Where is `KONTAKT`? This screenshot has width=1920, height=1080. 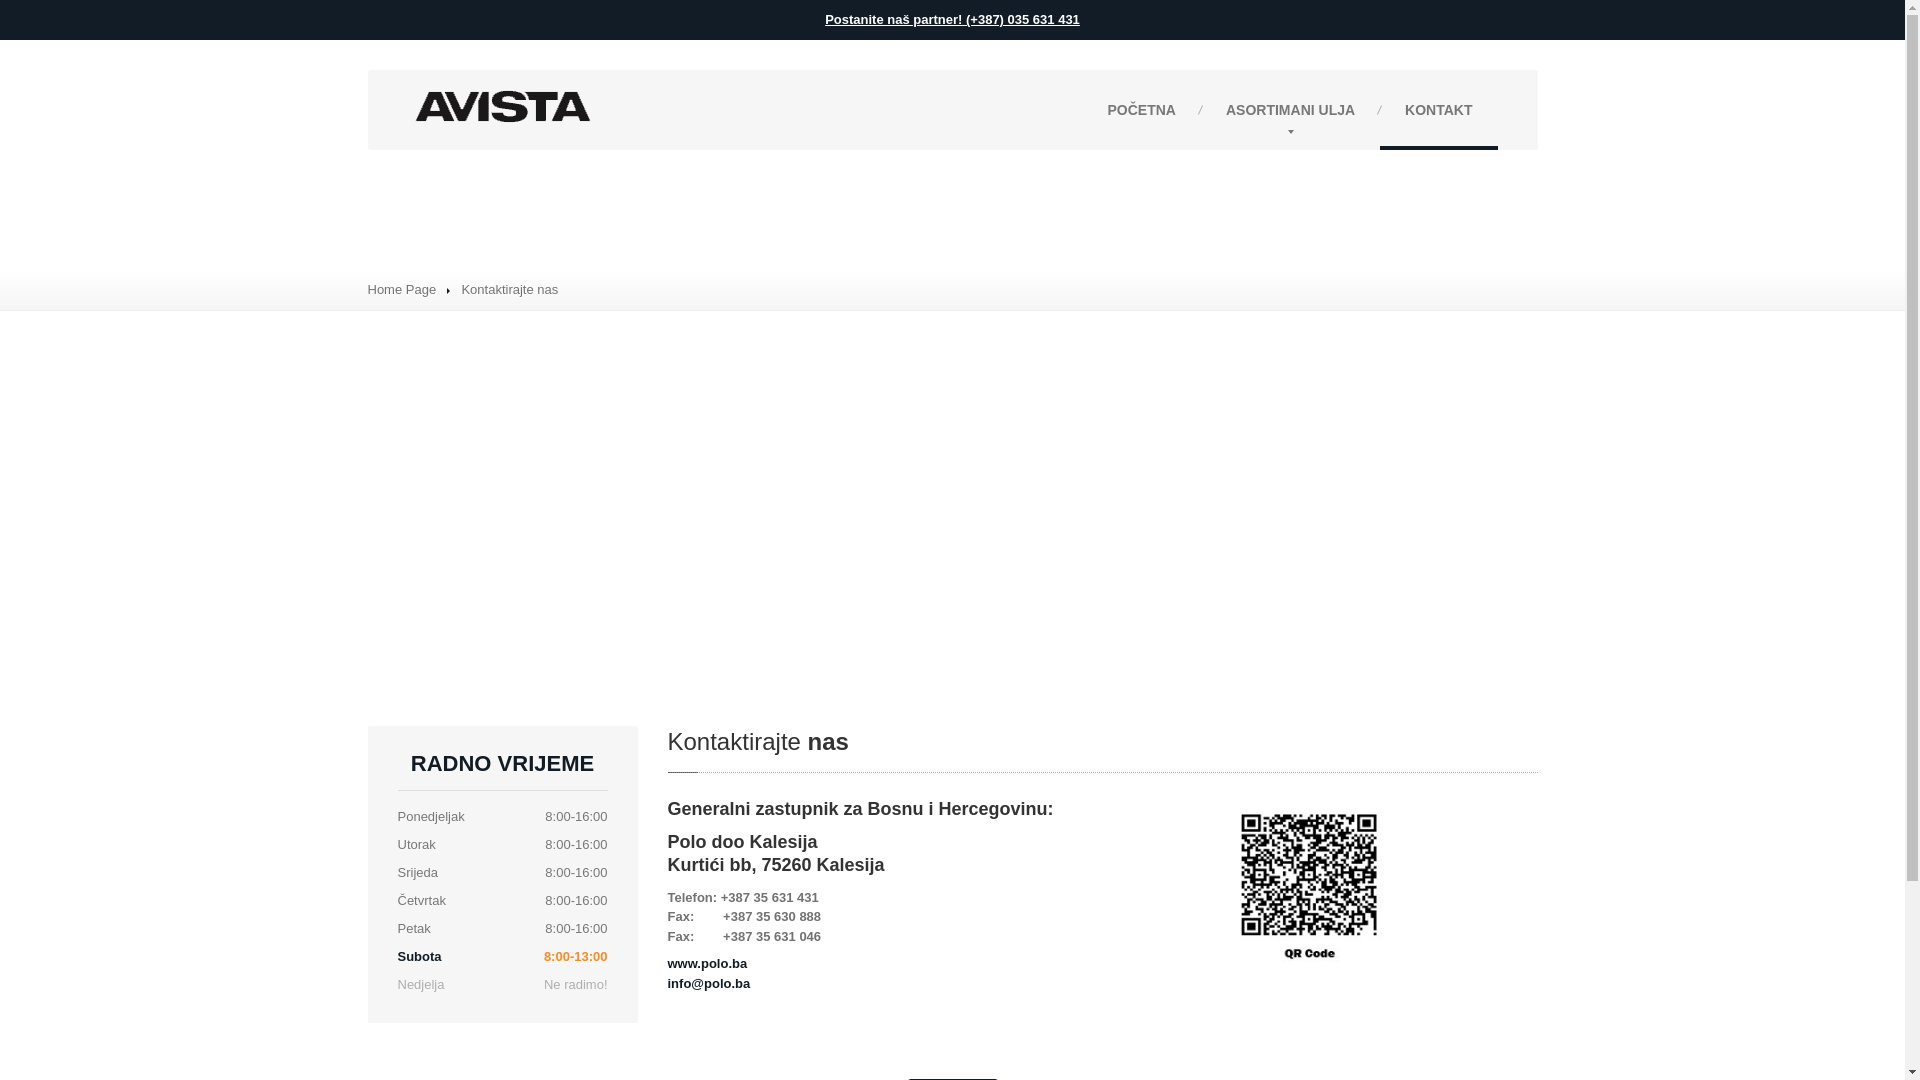 KONTAKT is located at coordinates (1438, 110).